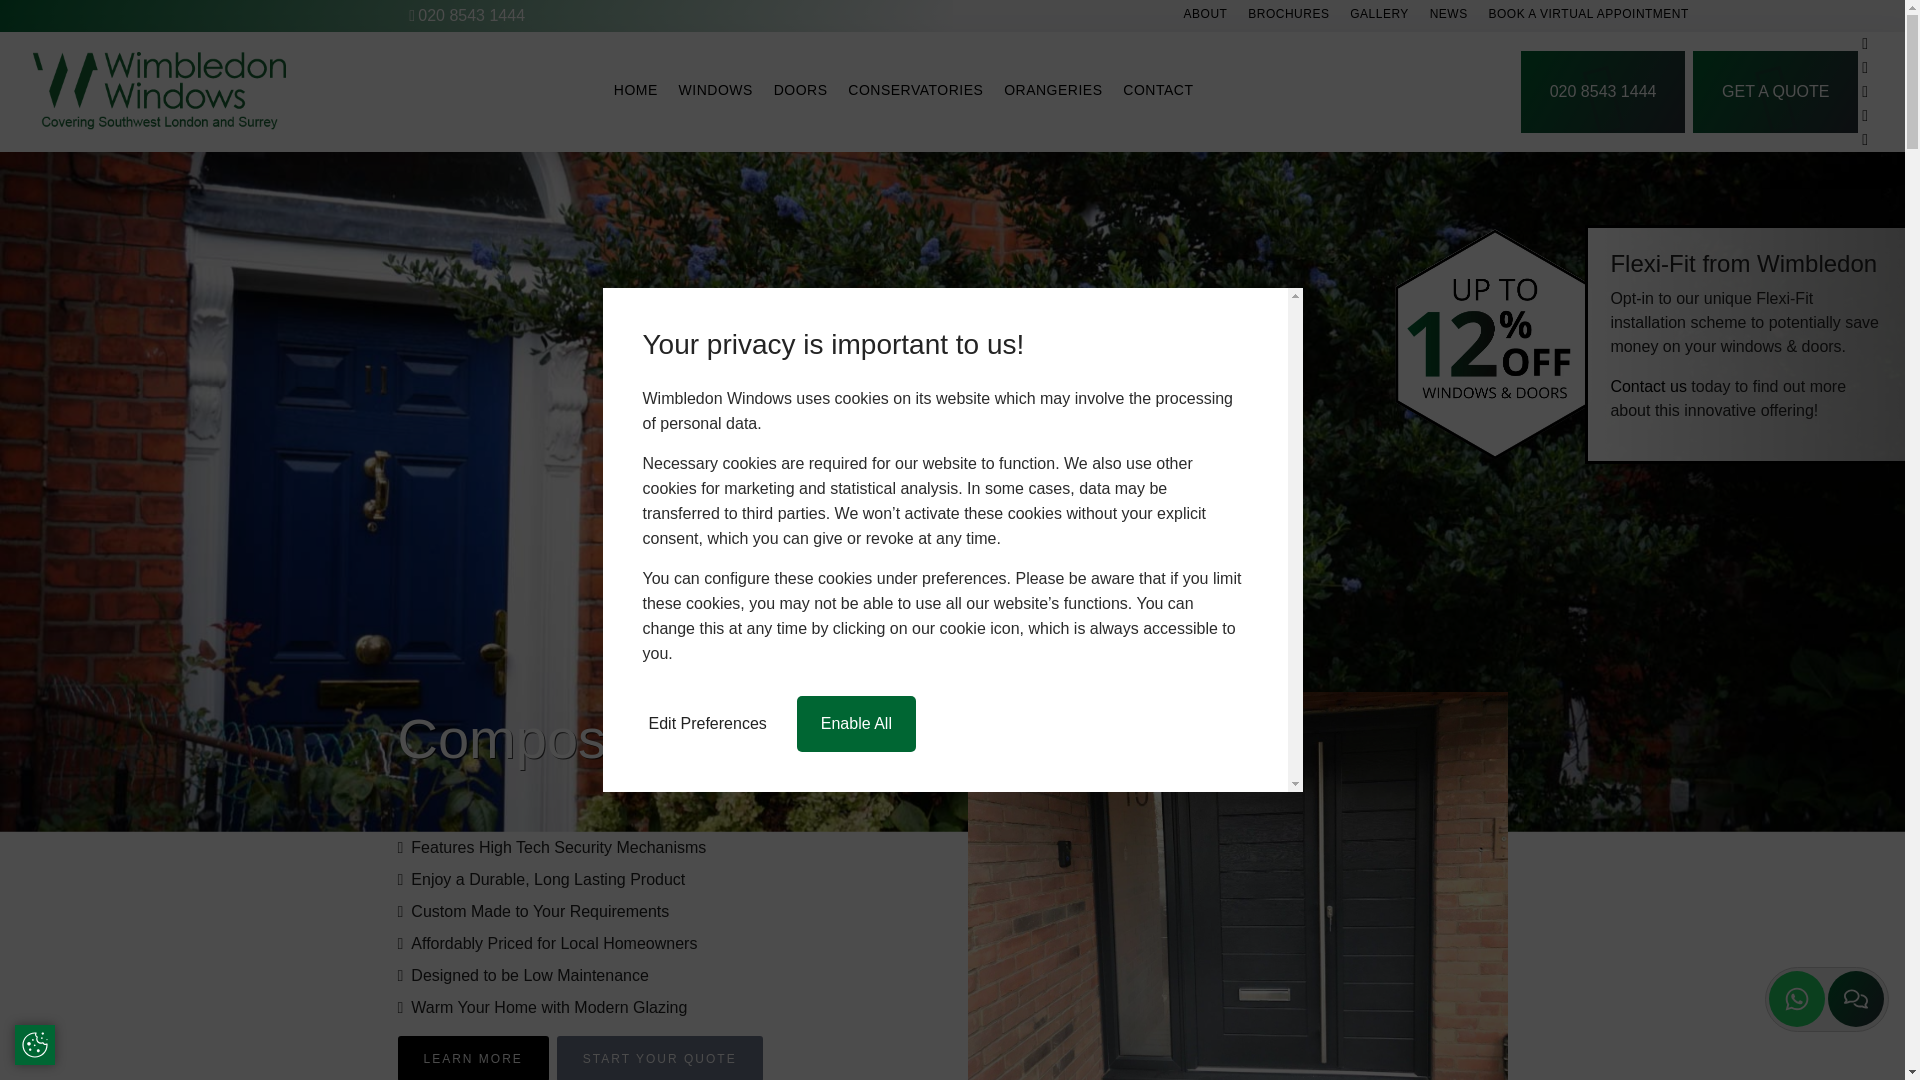  Describe the element at coordinates (856, 723) in the screenshot. I see `Enable All` at that location.